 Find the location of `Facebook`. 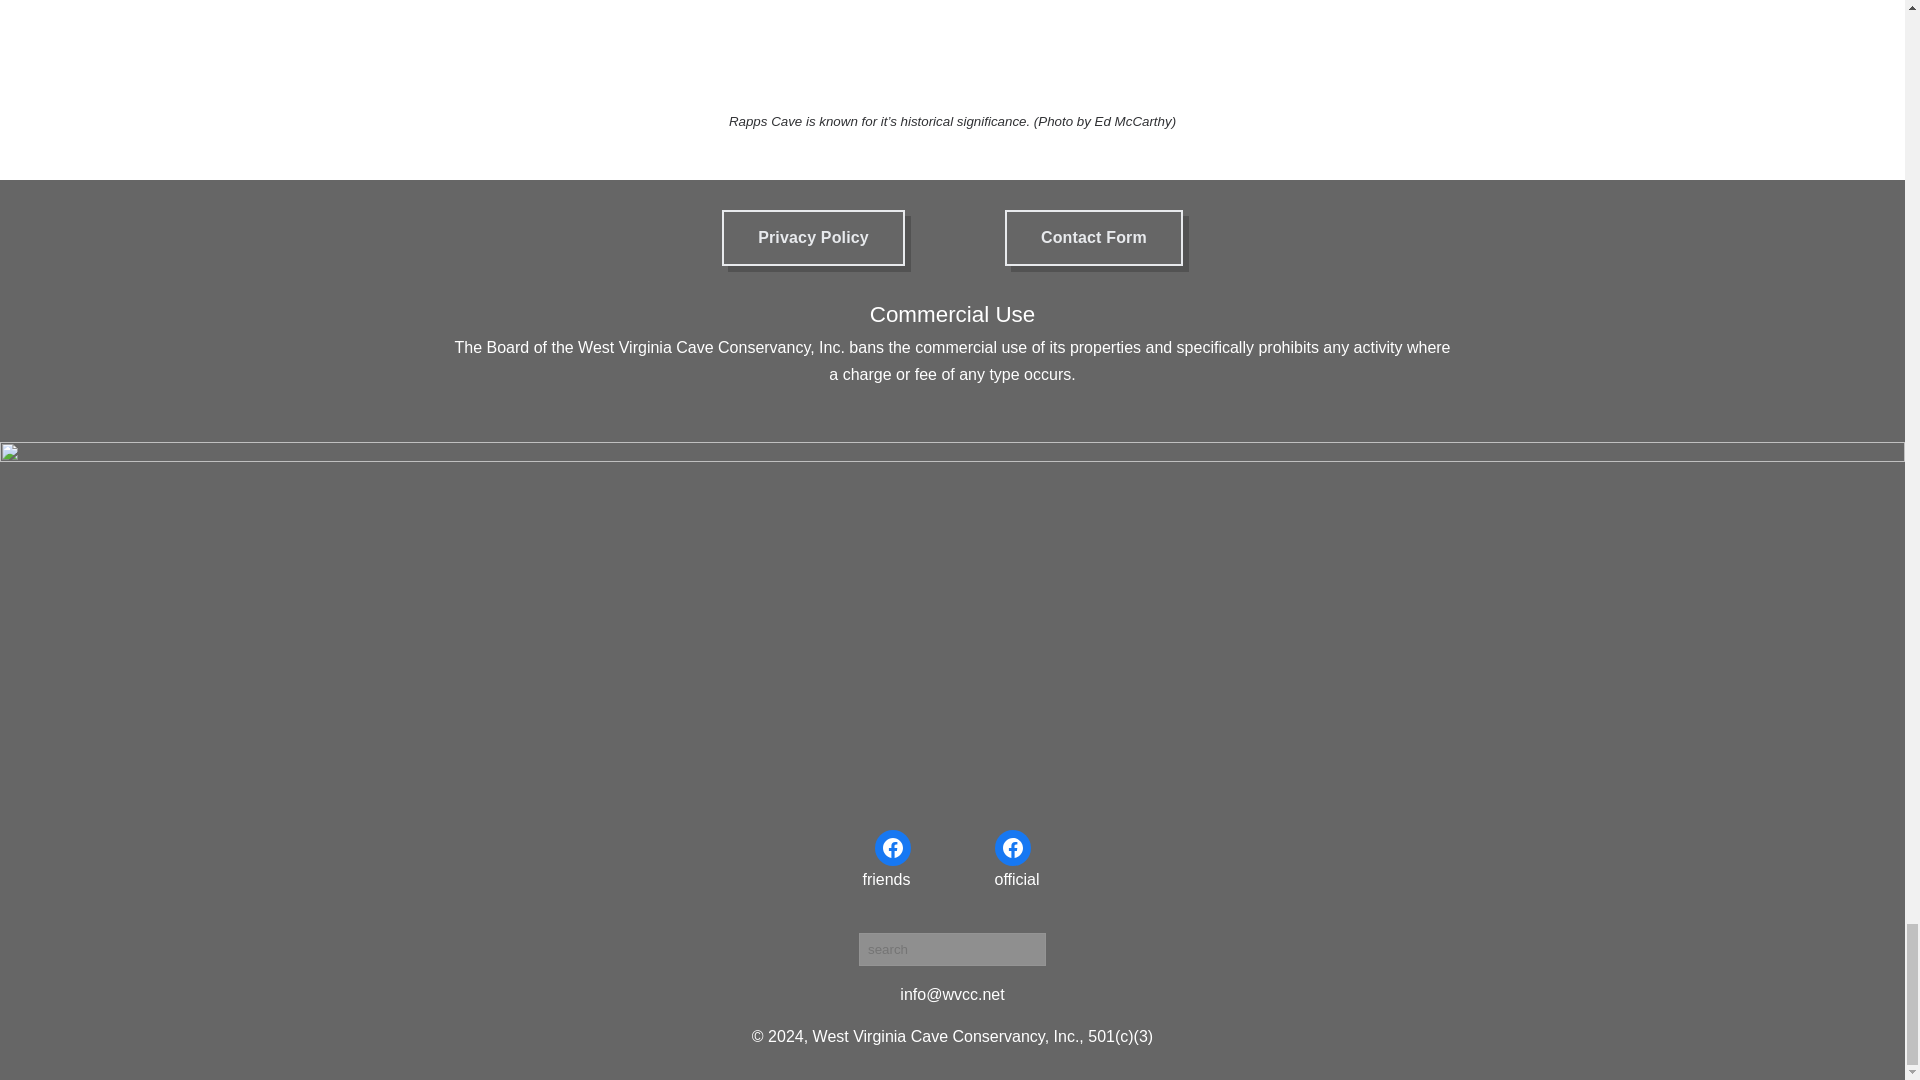

Facebook is located at coordinates (892, 848).